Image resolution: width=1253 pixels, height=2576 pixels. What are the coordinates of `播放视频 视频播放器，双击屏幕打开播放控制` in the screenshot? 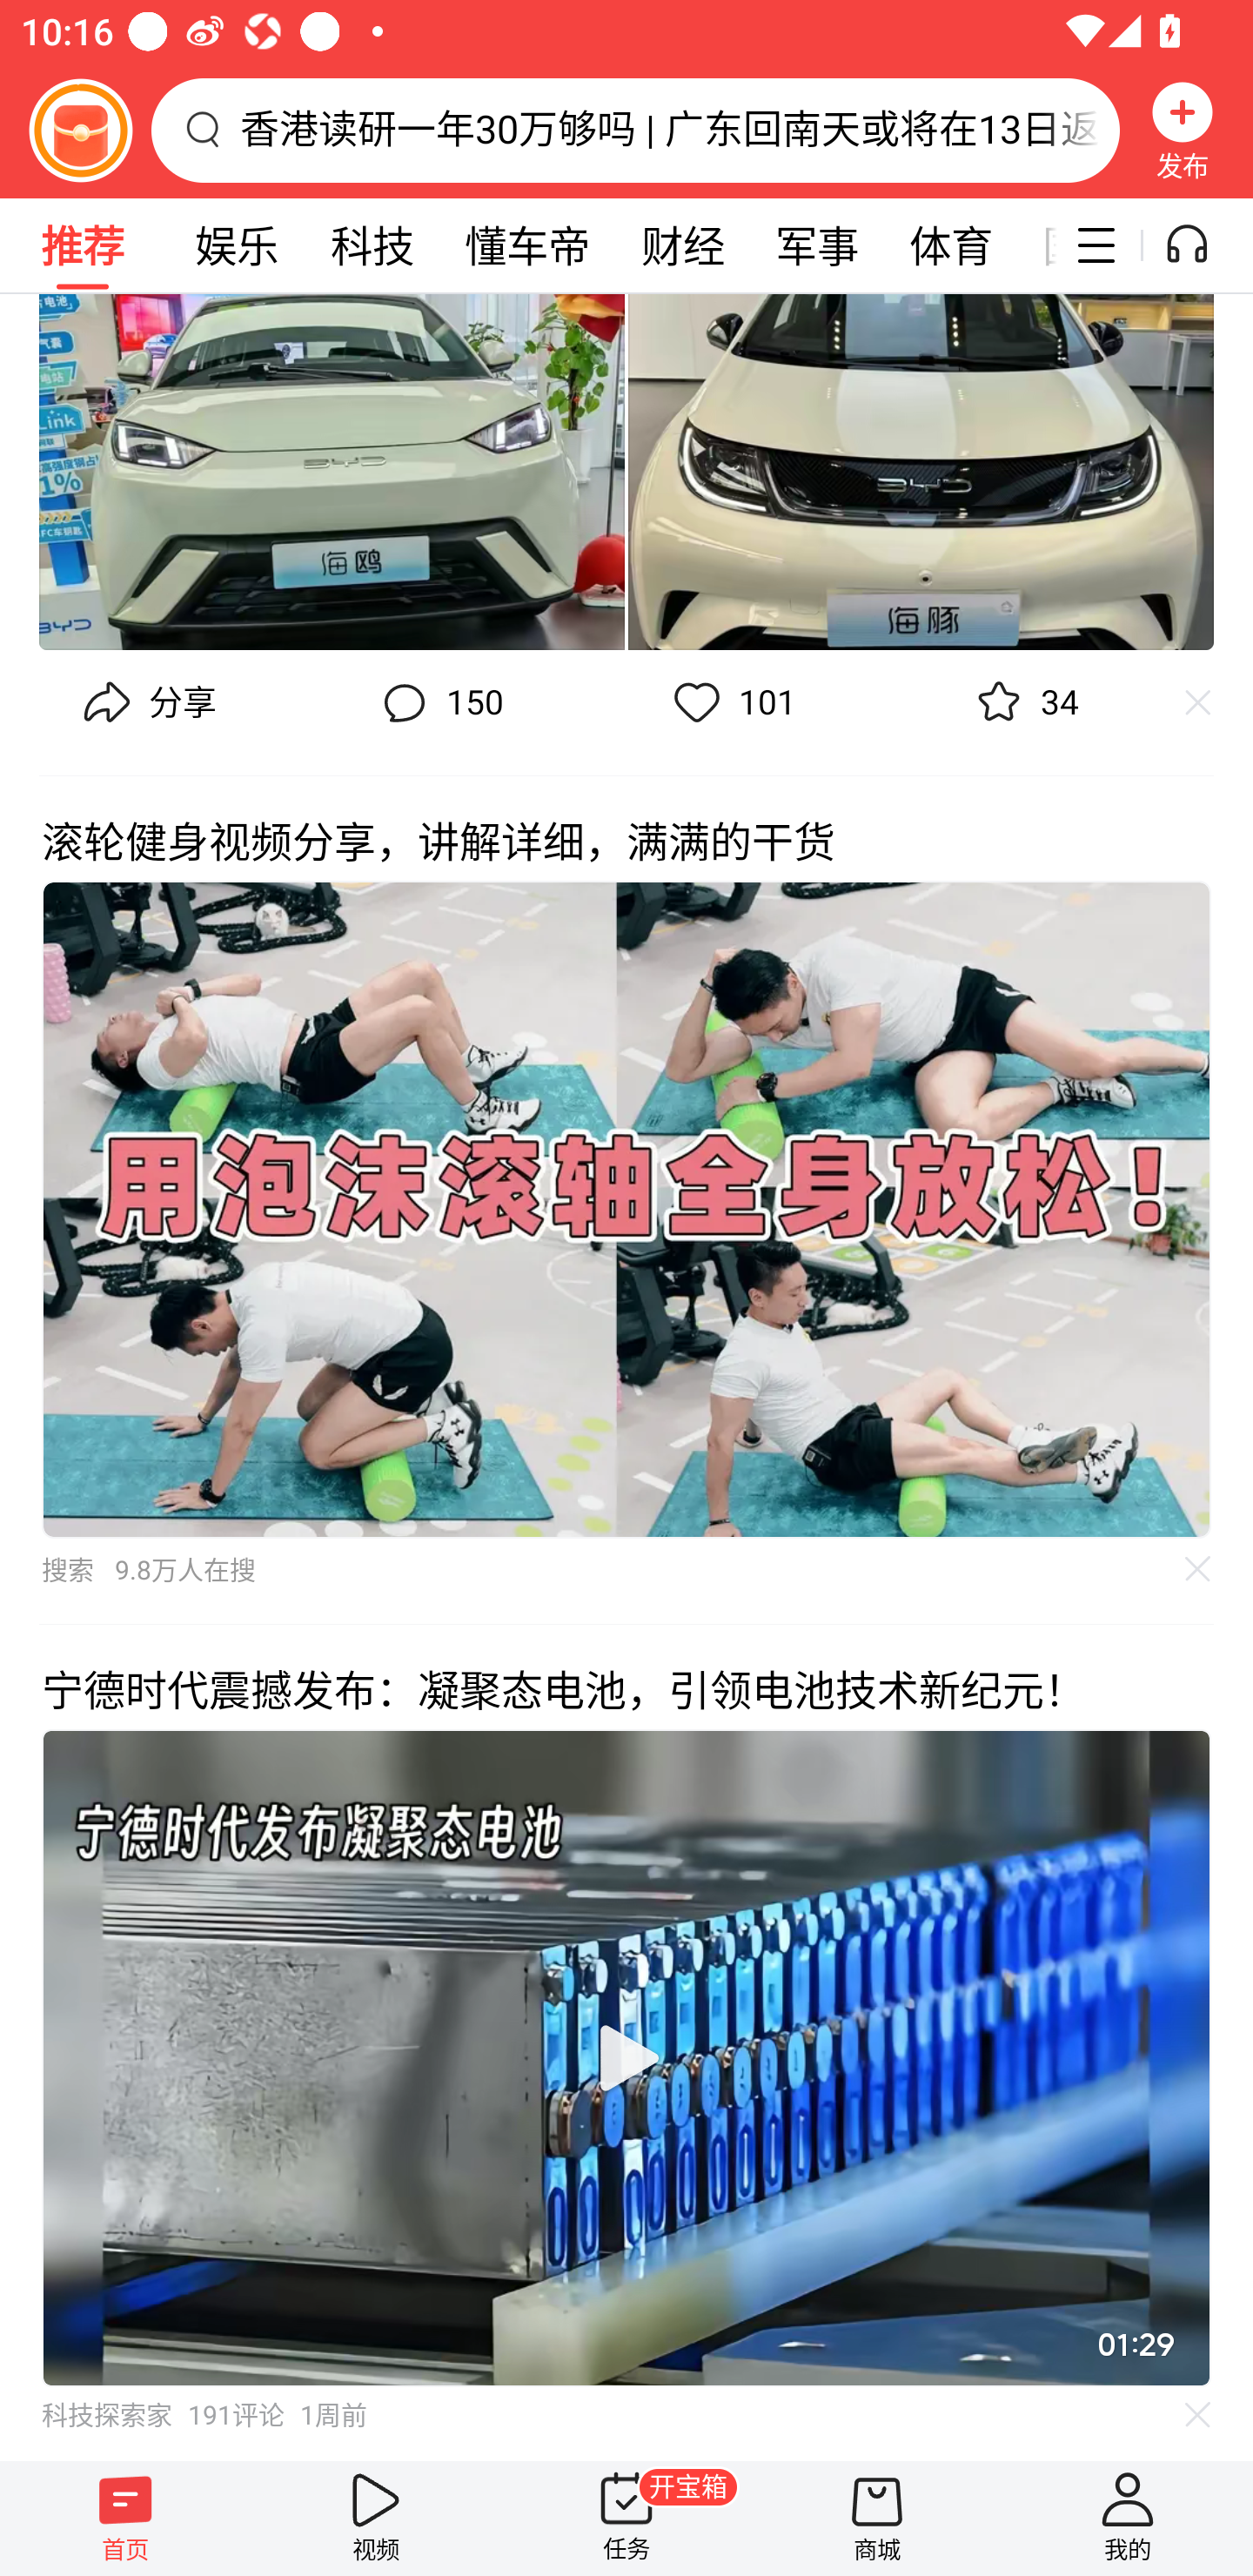 It's located at (626, 2057).